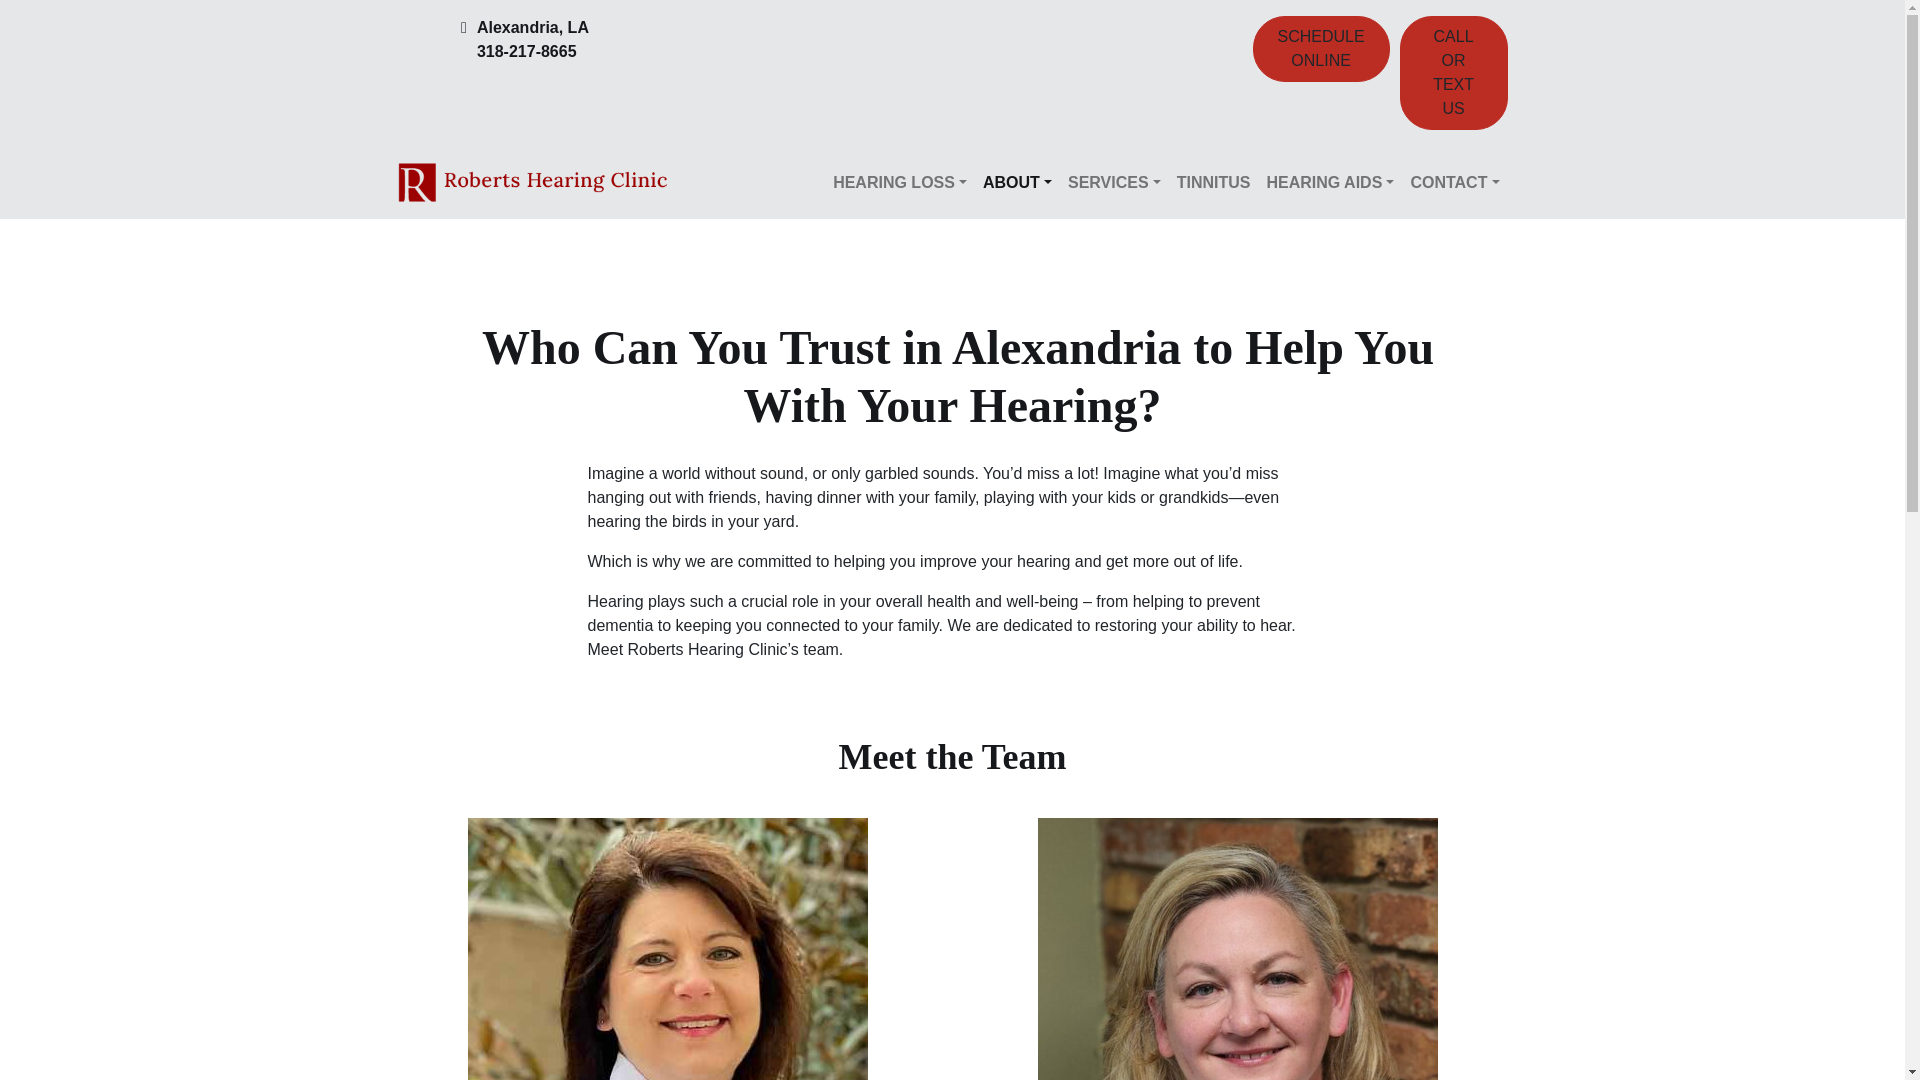 The image size is (1920, 1080). What do you see at coordinates (1453, 72) in the screenshot?
I see `CALL OR TEXT US` at bounding box center [1453, 72].